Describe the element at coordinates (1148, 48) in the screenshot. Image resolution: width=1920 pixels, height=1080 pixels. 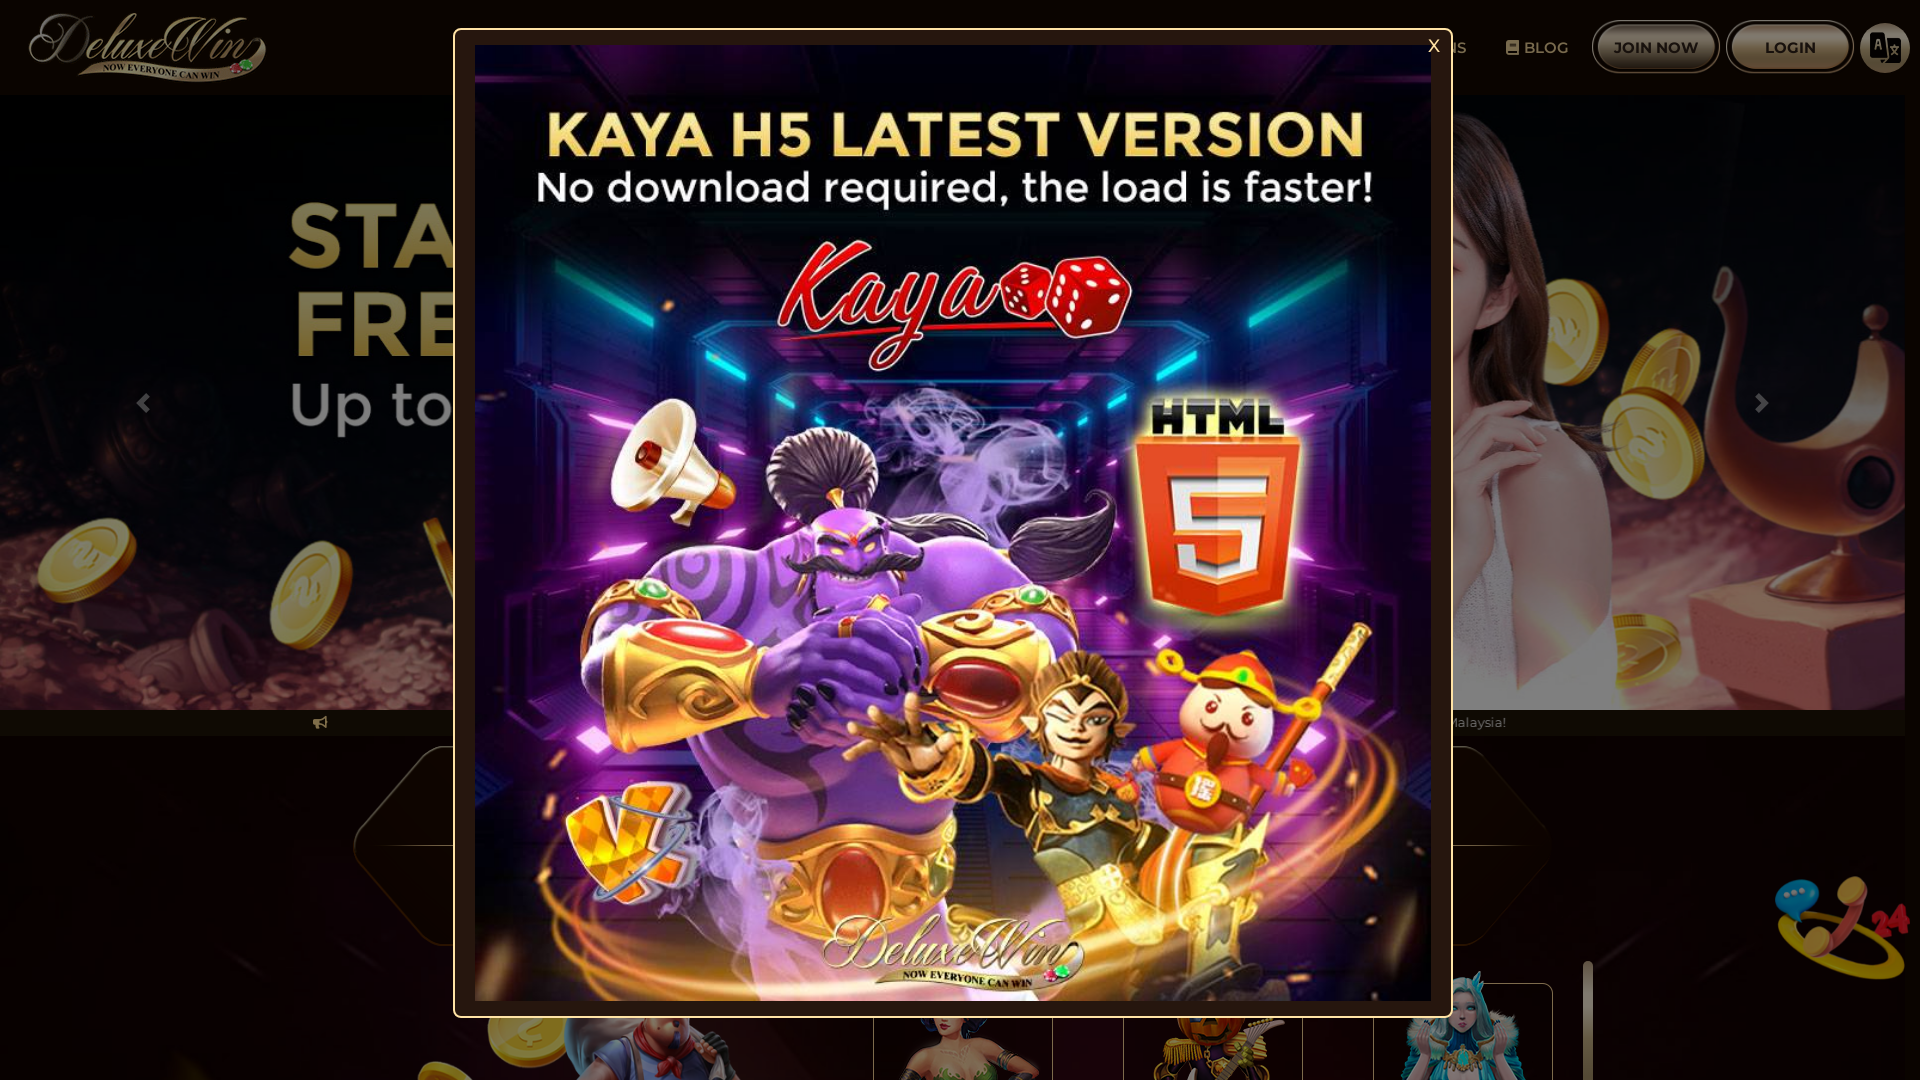
I see `ALL GAMES` at that location.